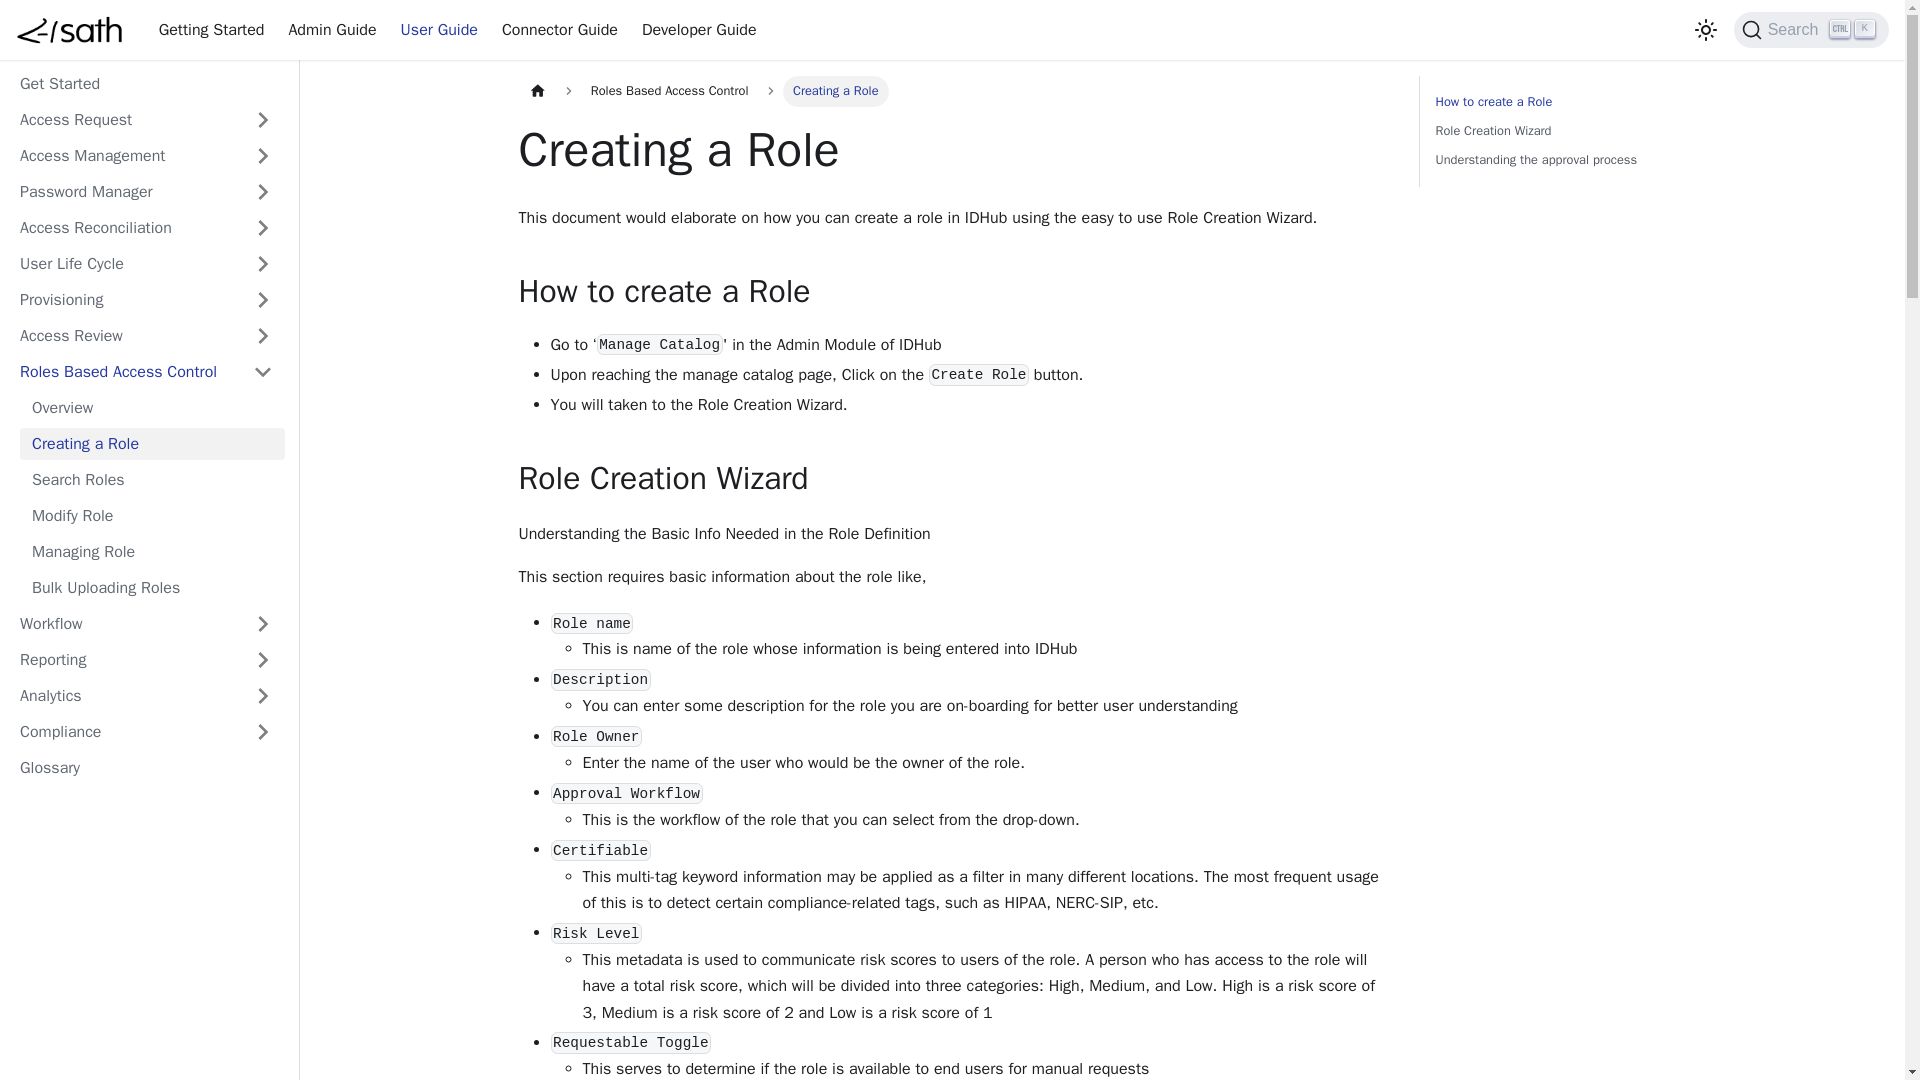  Describe the element at coordinates (699, 30) in the screenshot. I see `Developer Guide` at that location.